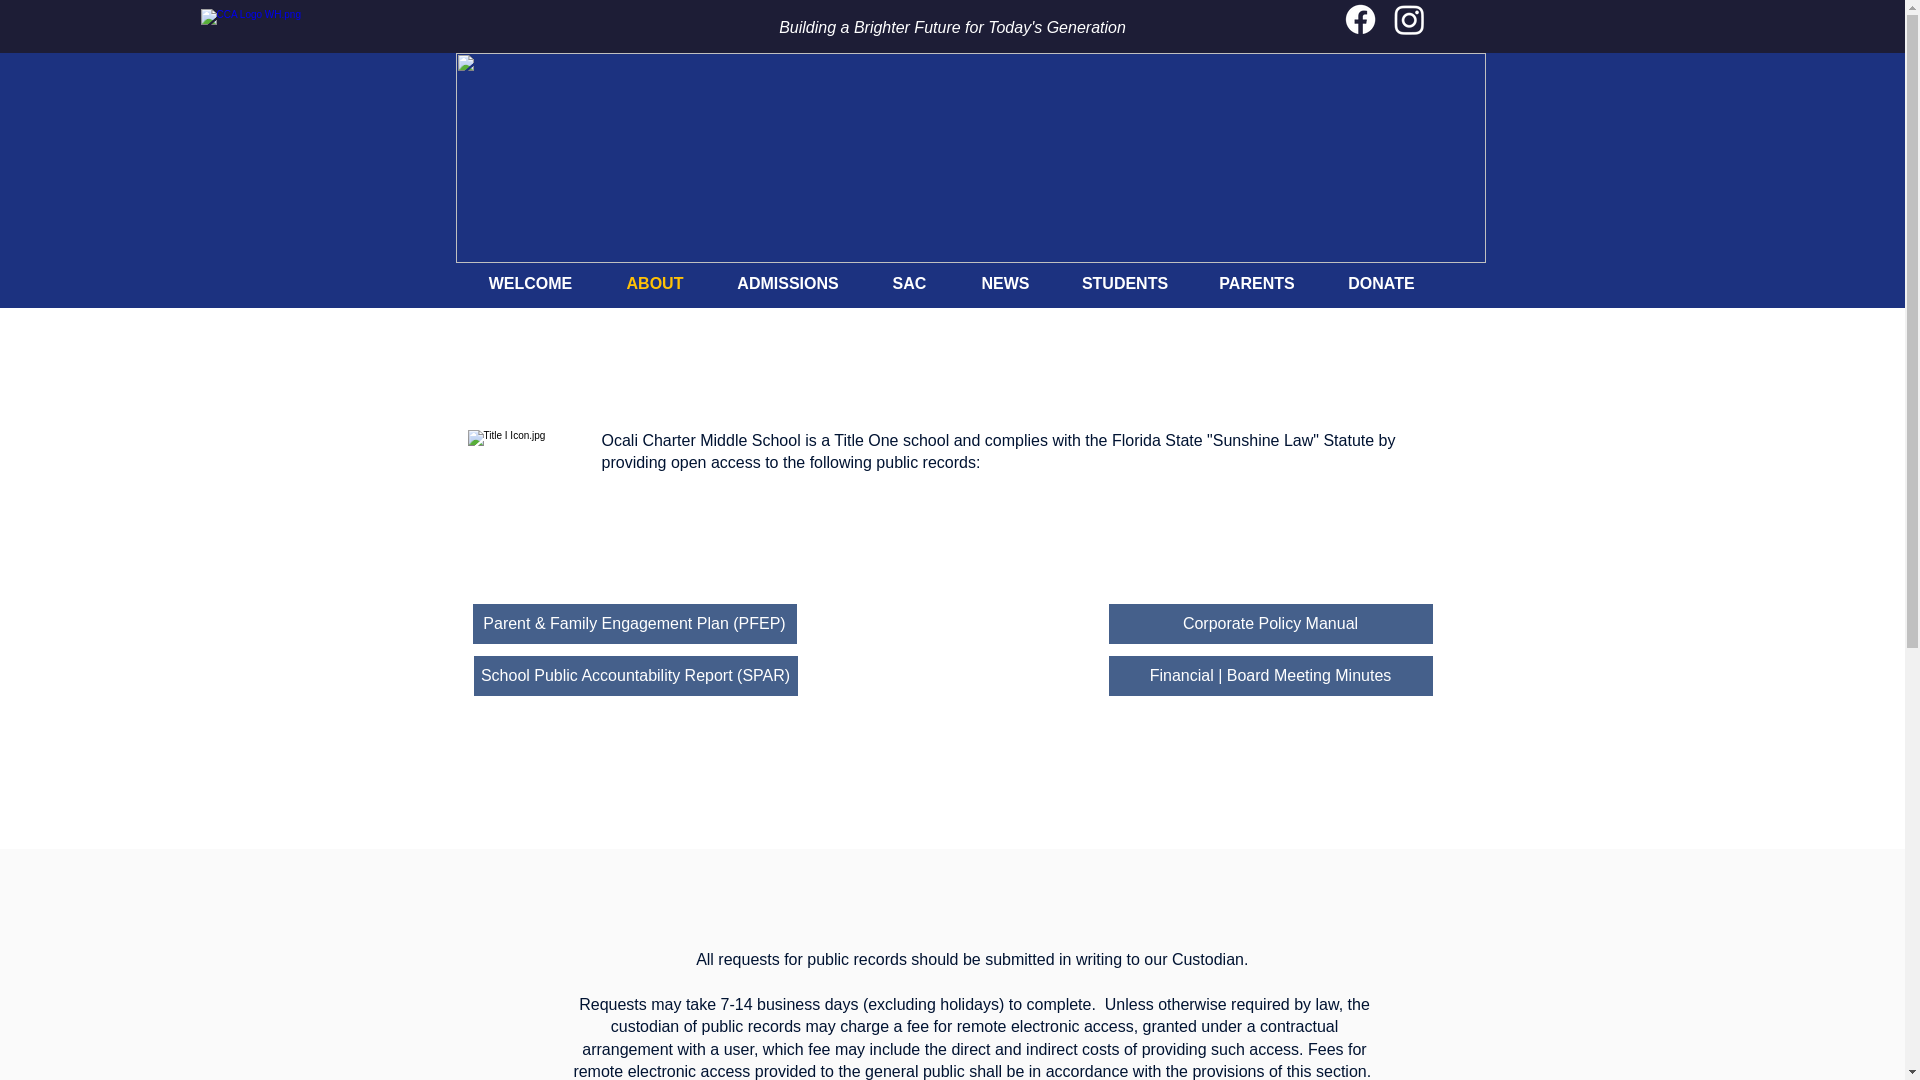 This screenshot has height=1080, width=1920. Describe the element at coordinates (1257, 284) in the screenshot. I see `PARENTS` at that location.